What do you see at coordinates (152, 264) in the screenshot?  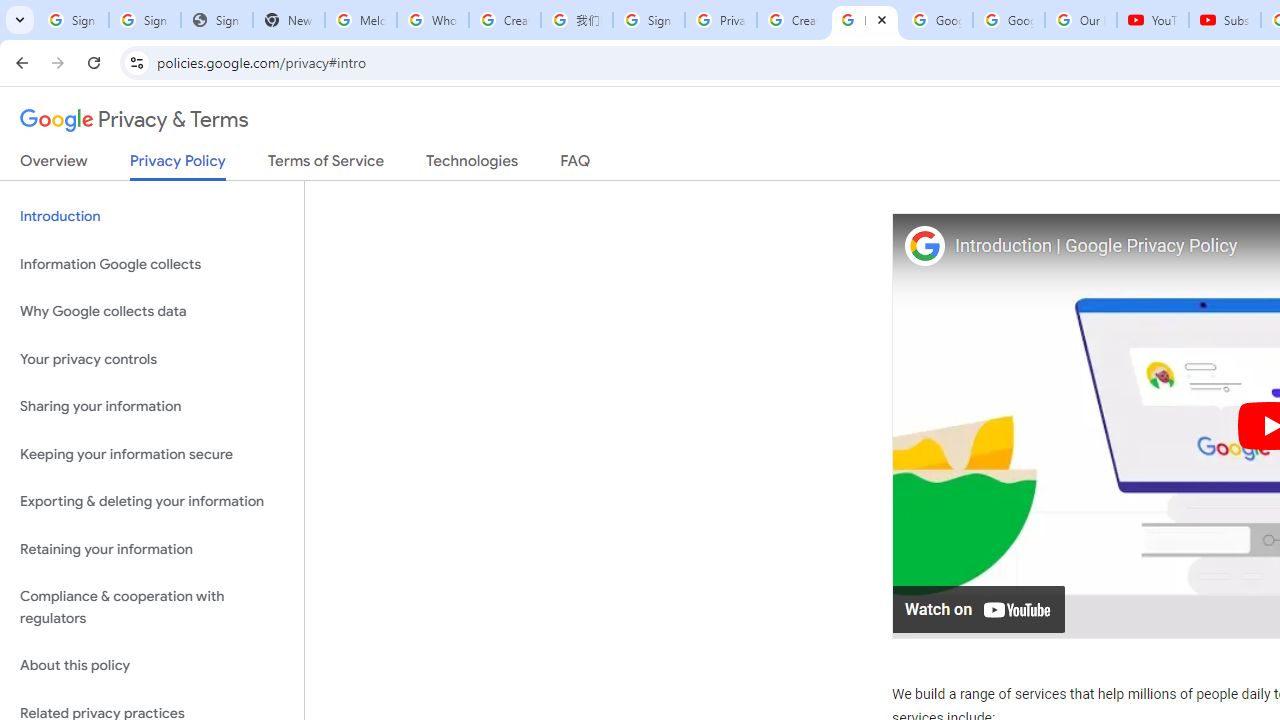 I see `Information Google collects` at bounding box center [152, 264].